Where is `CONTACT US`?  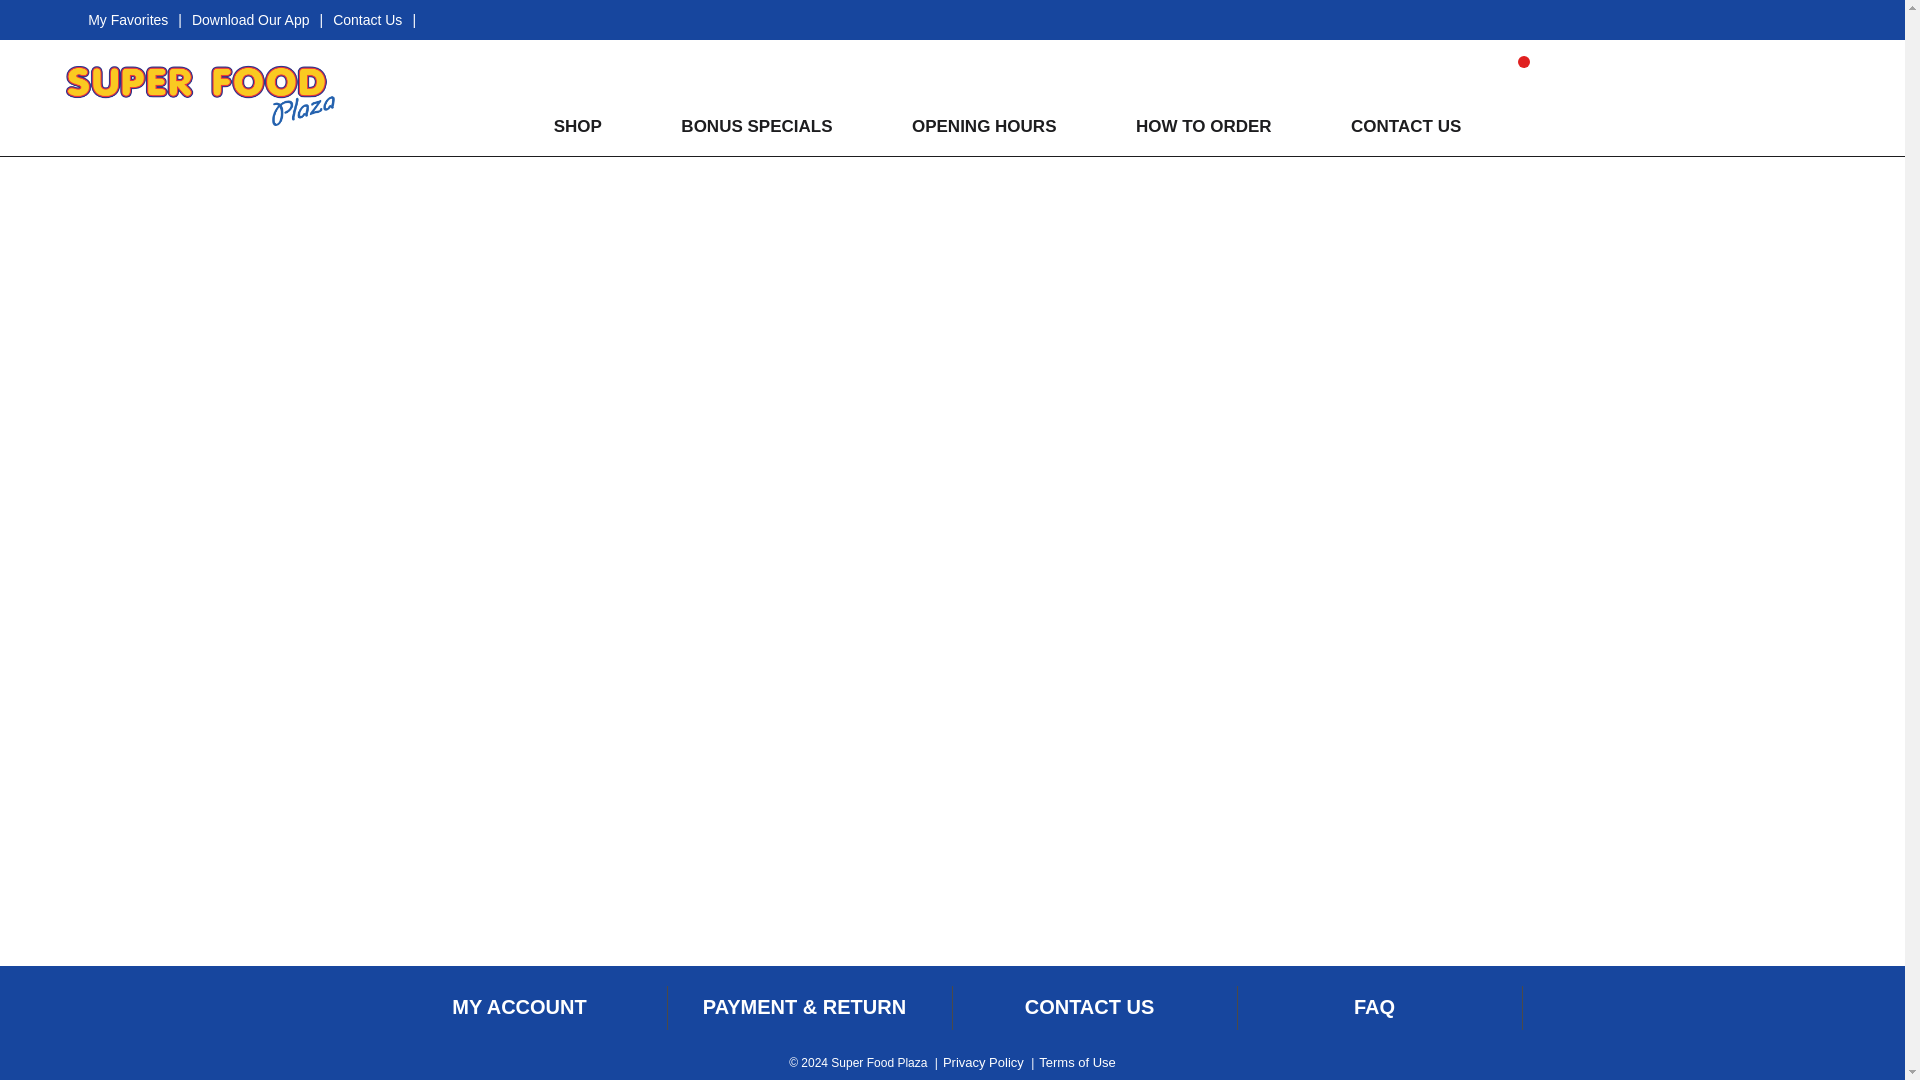 CONTACT US is located at coordinates (1403, 126).